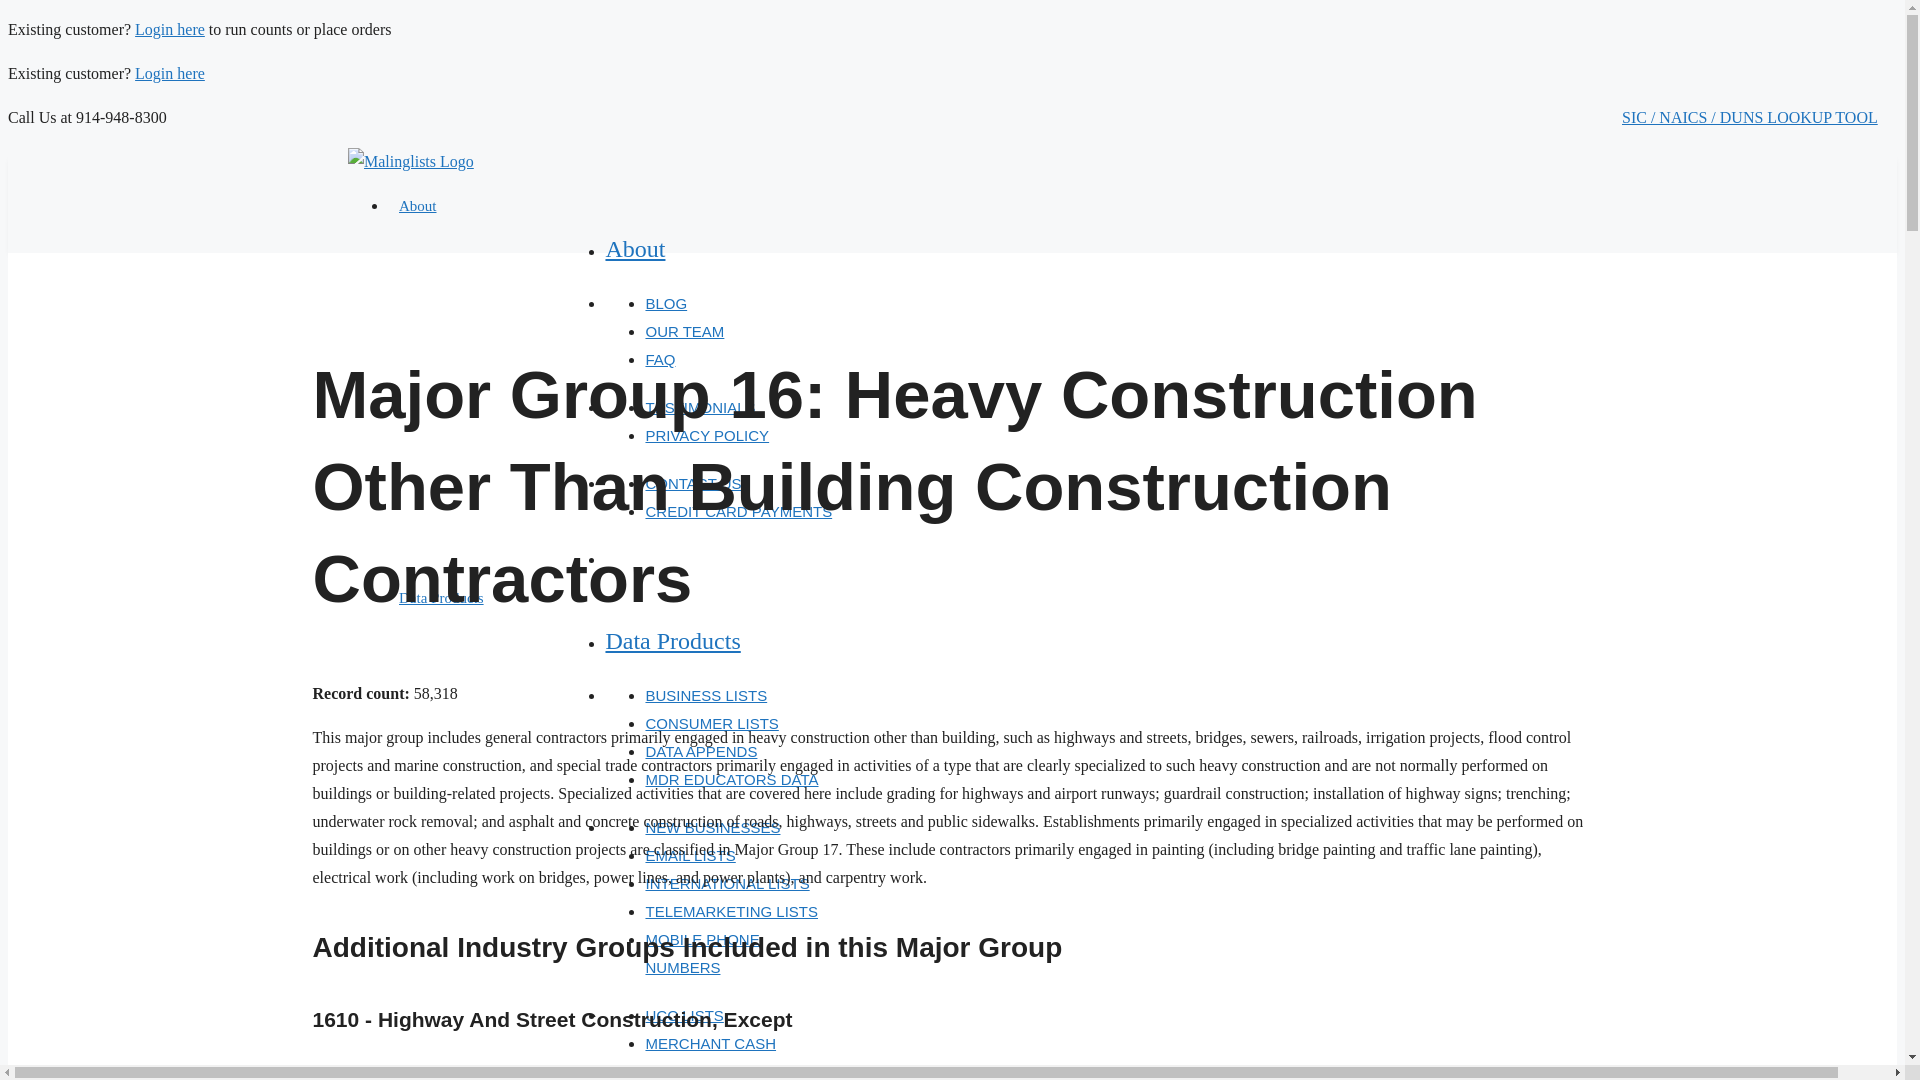 This screenshot has height=1080, width=1920. Describe the element at coordinates (672, 640) in the screenshot. I see `Data Products` at that location.